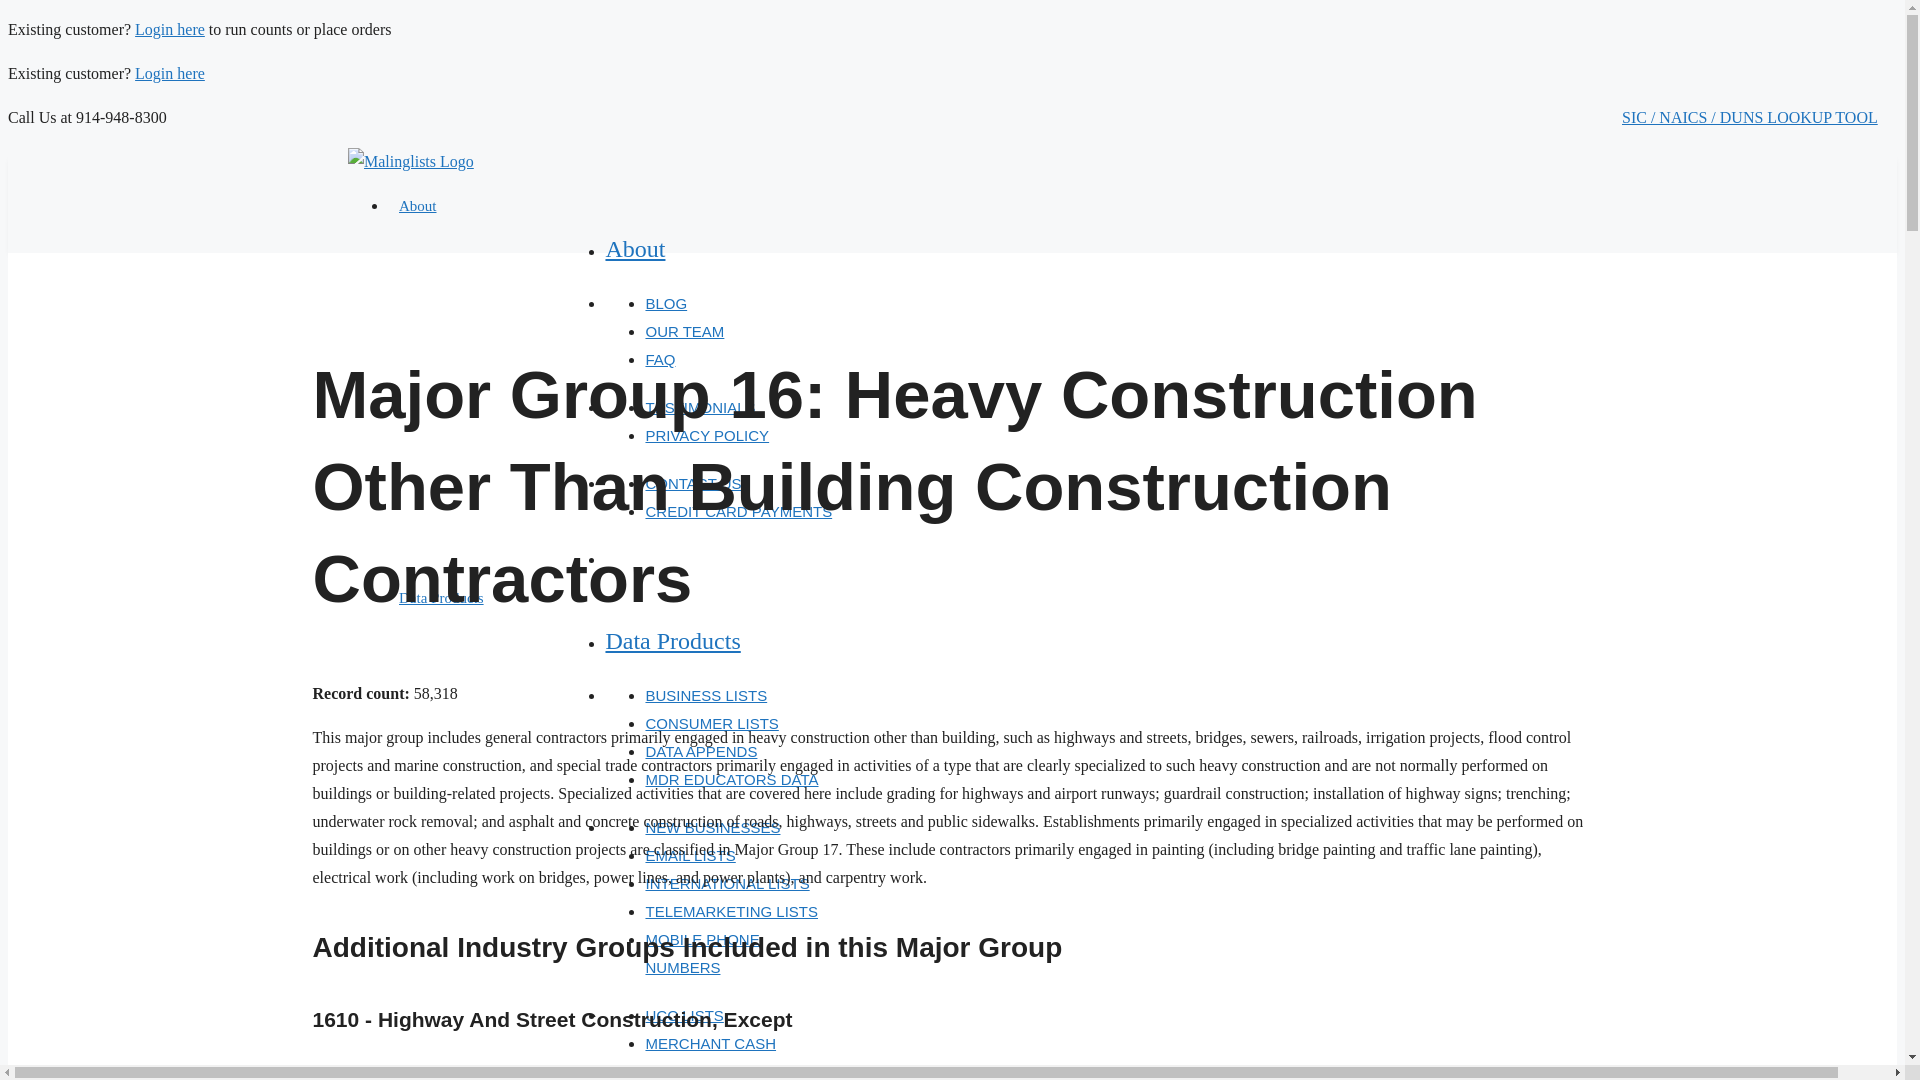 This screenshot has height=1080, width=1920. Describe the element at coordinates (672, 640) in the screenshot. I see `Data Products` at that location.